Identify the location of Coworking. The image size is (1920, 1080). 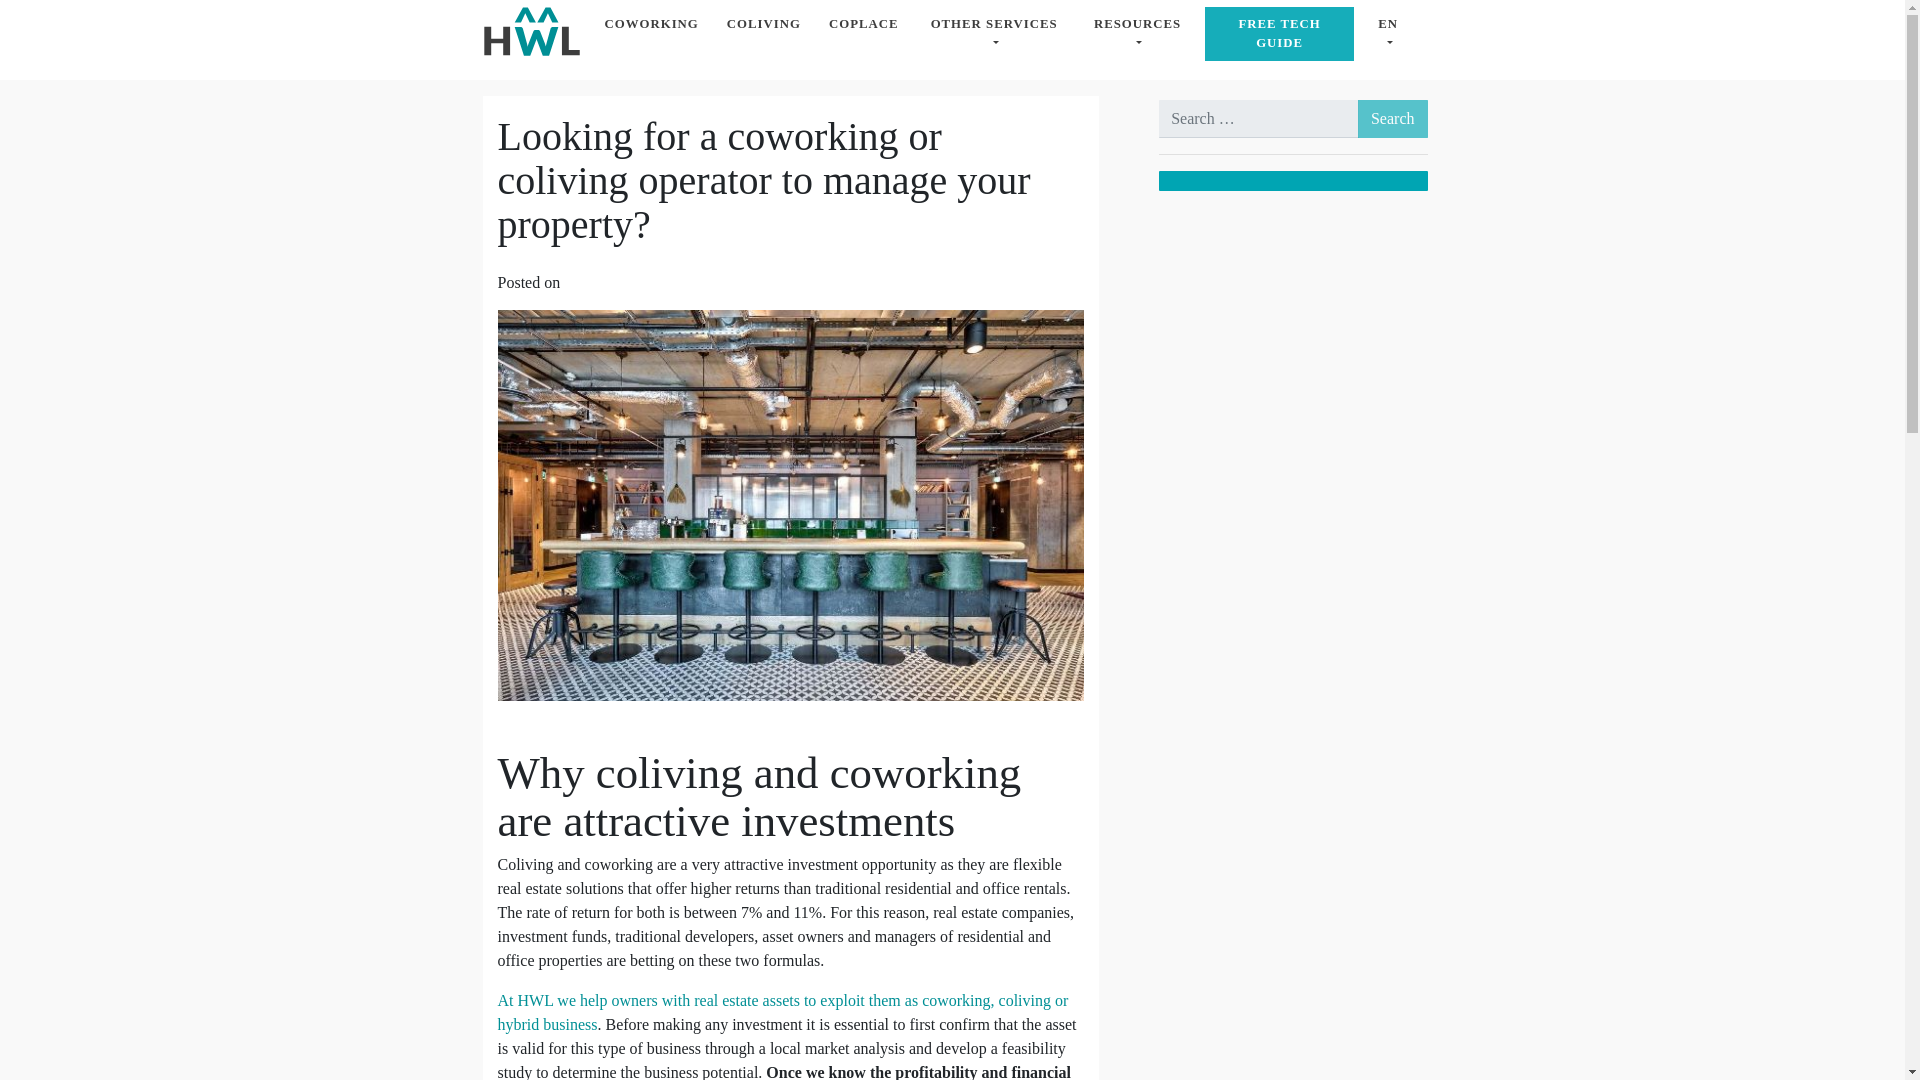
(650, 24).